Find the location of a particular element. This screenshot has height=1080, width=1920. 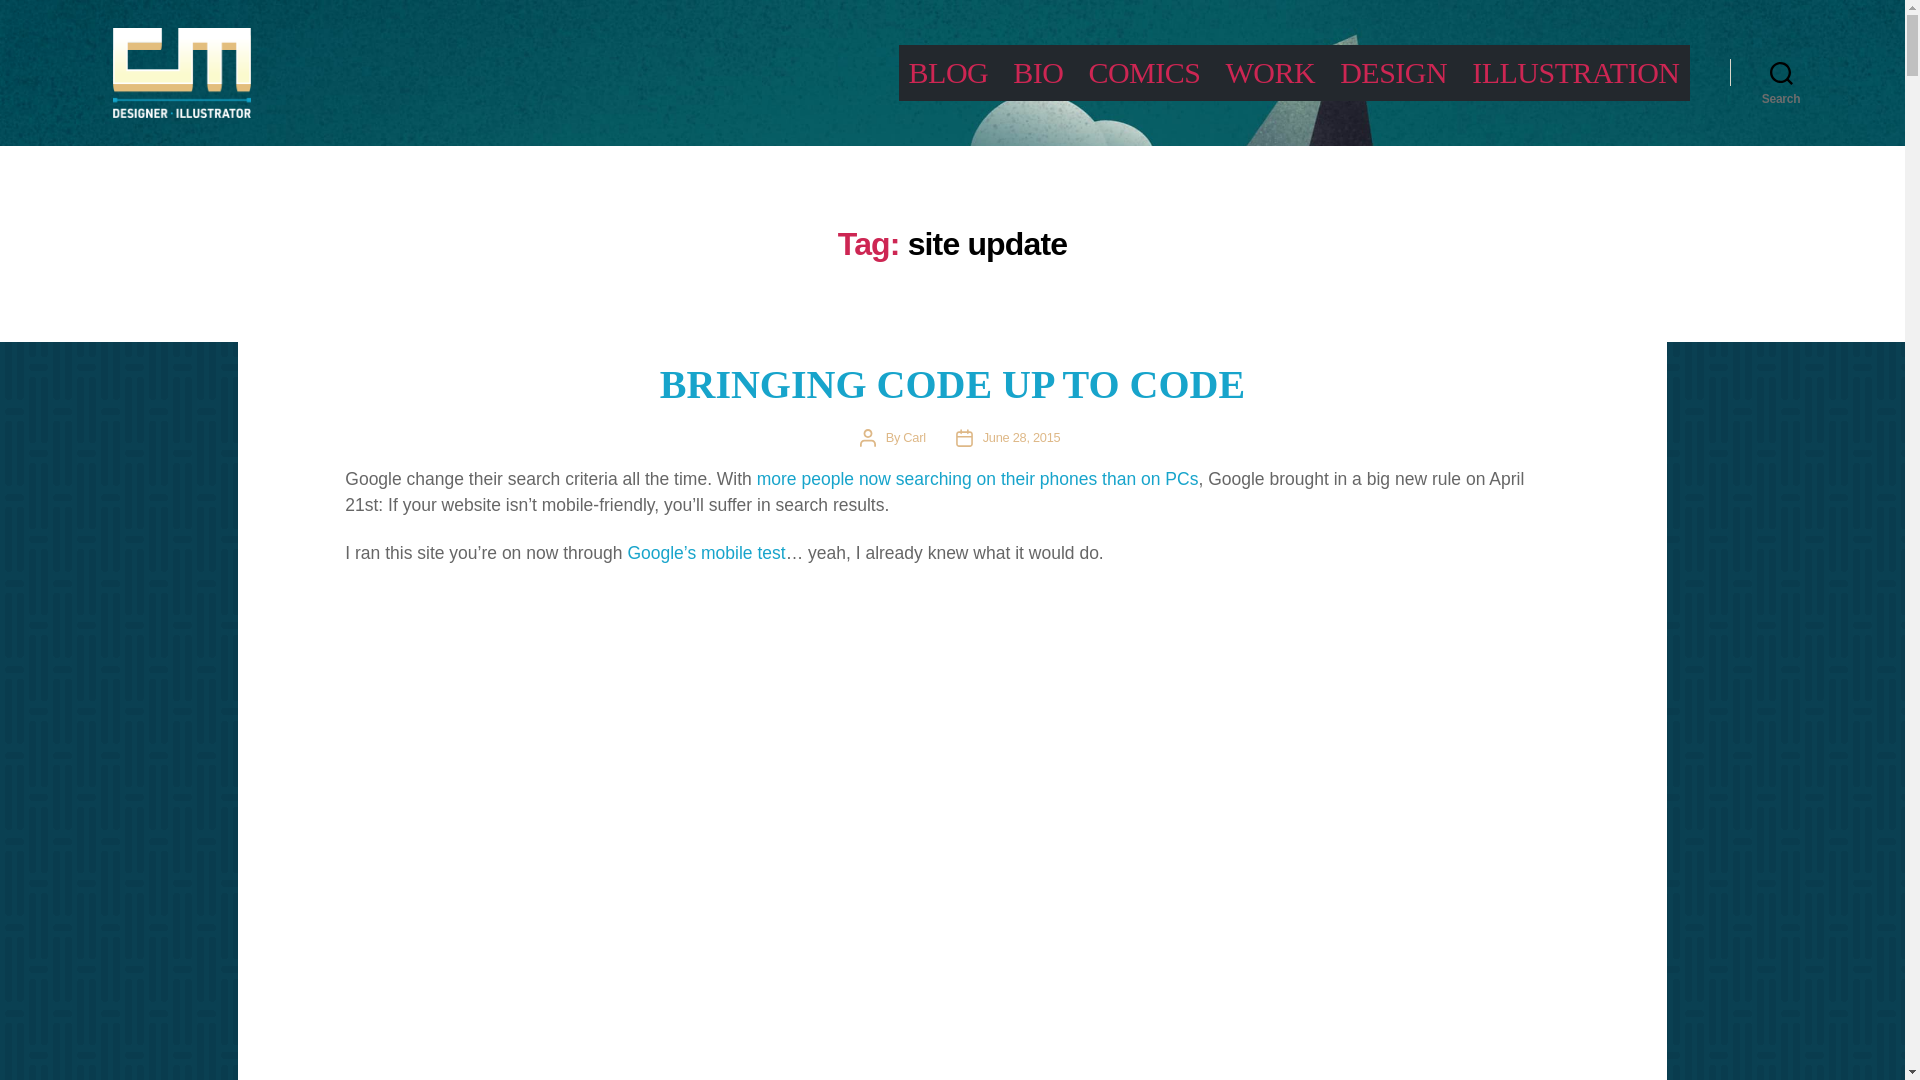

Search is located at coordinates (1781, 72).